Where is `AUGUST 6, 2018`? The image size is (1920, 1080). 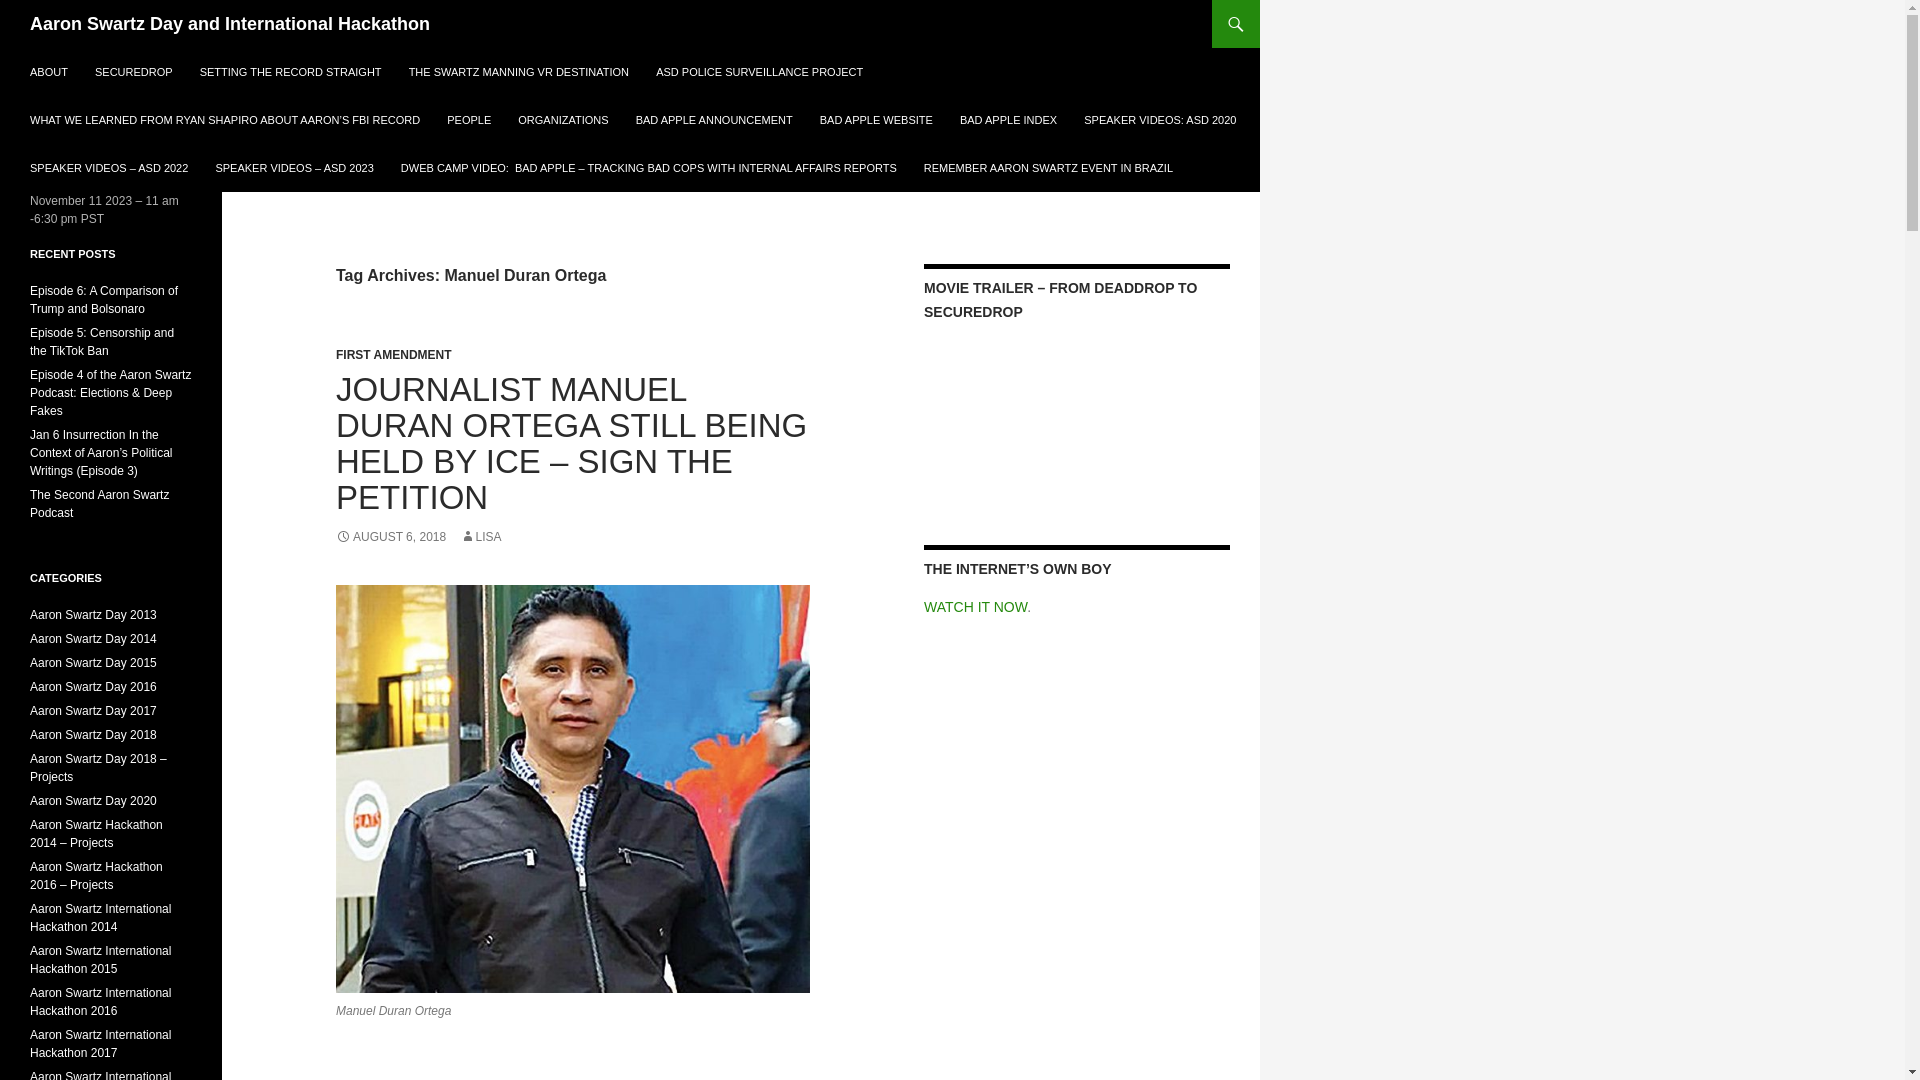
AUGUST 6, 2018 is located at coordinates (390, 537).